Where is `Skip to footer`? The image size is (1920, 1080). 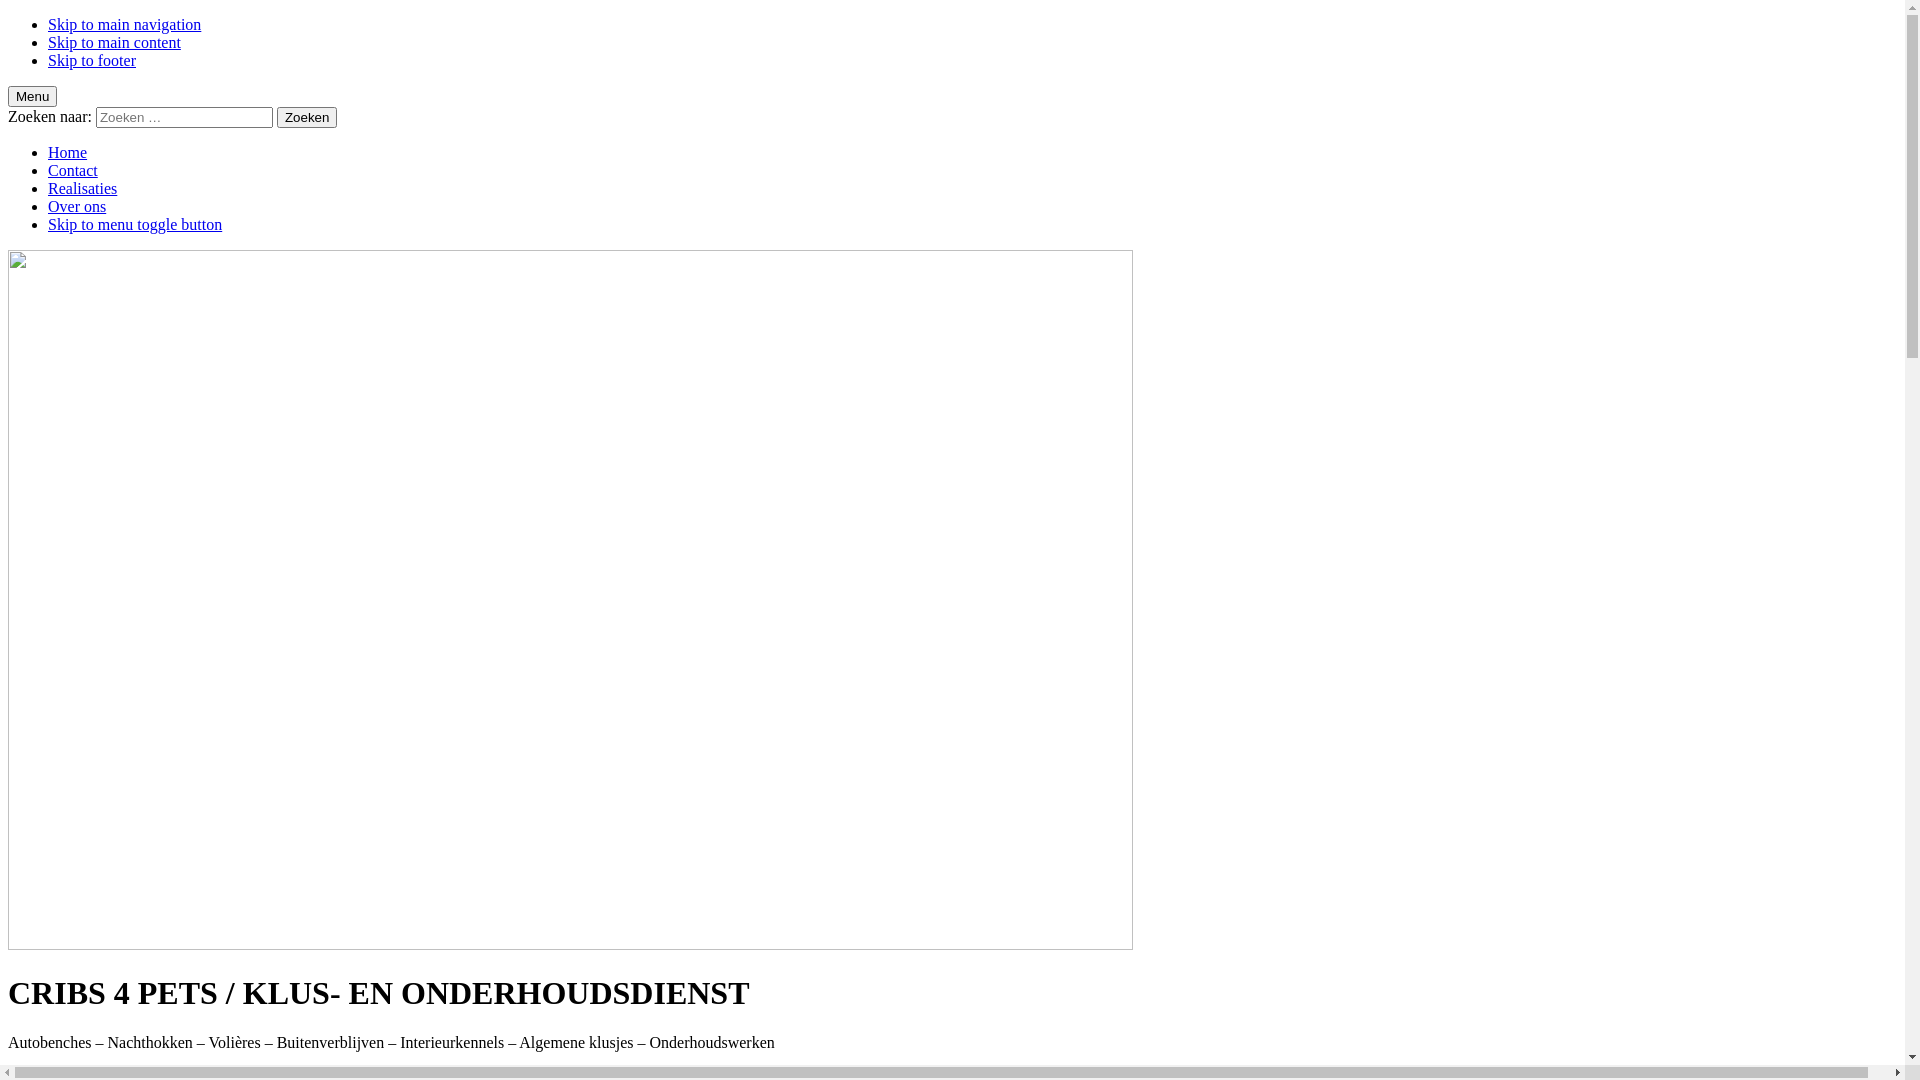
Skip to footer is located at coordinates (92, 60).